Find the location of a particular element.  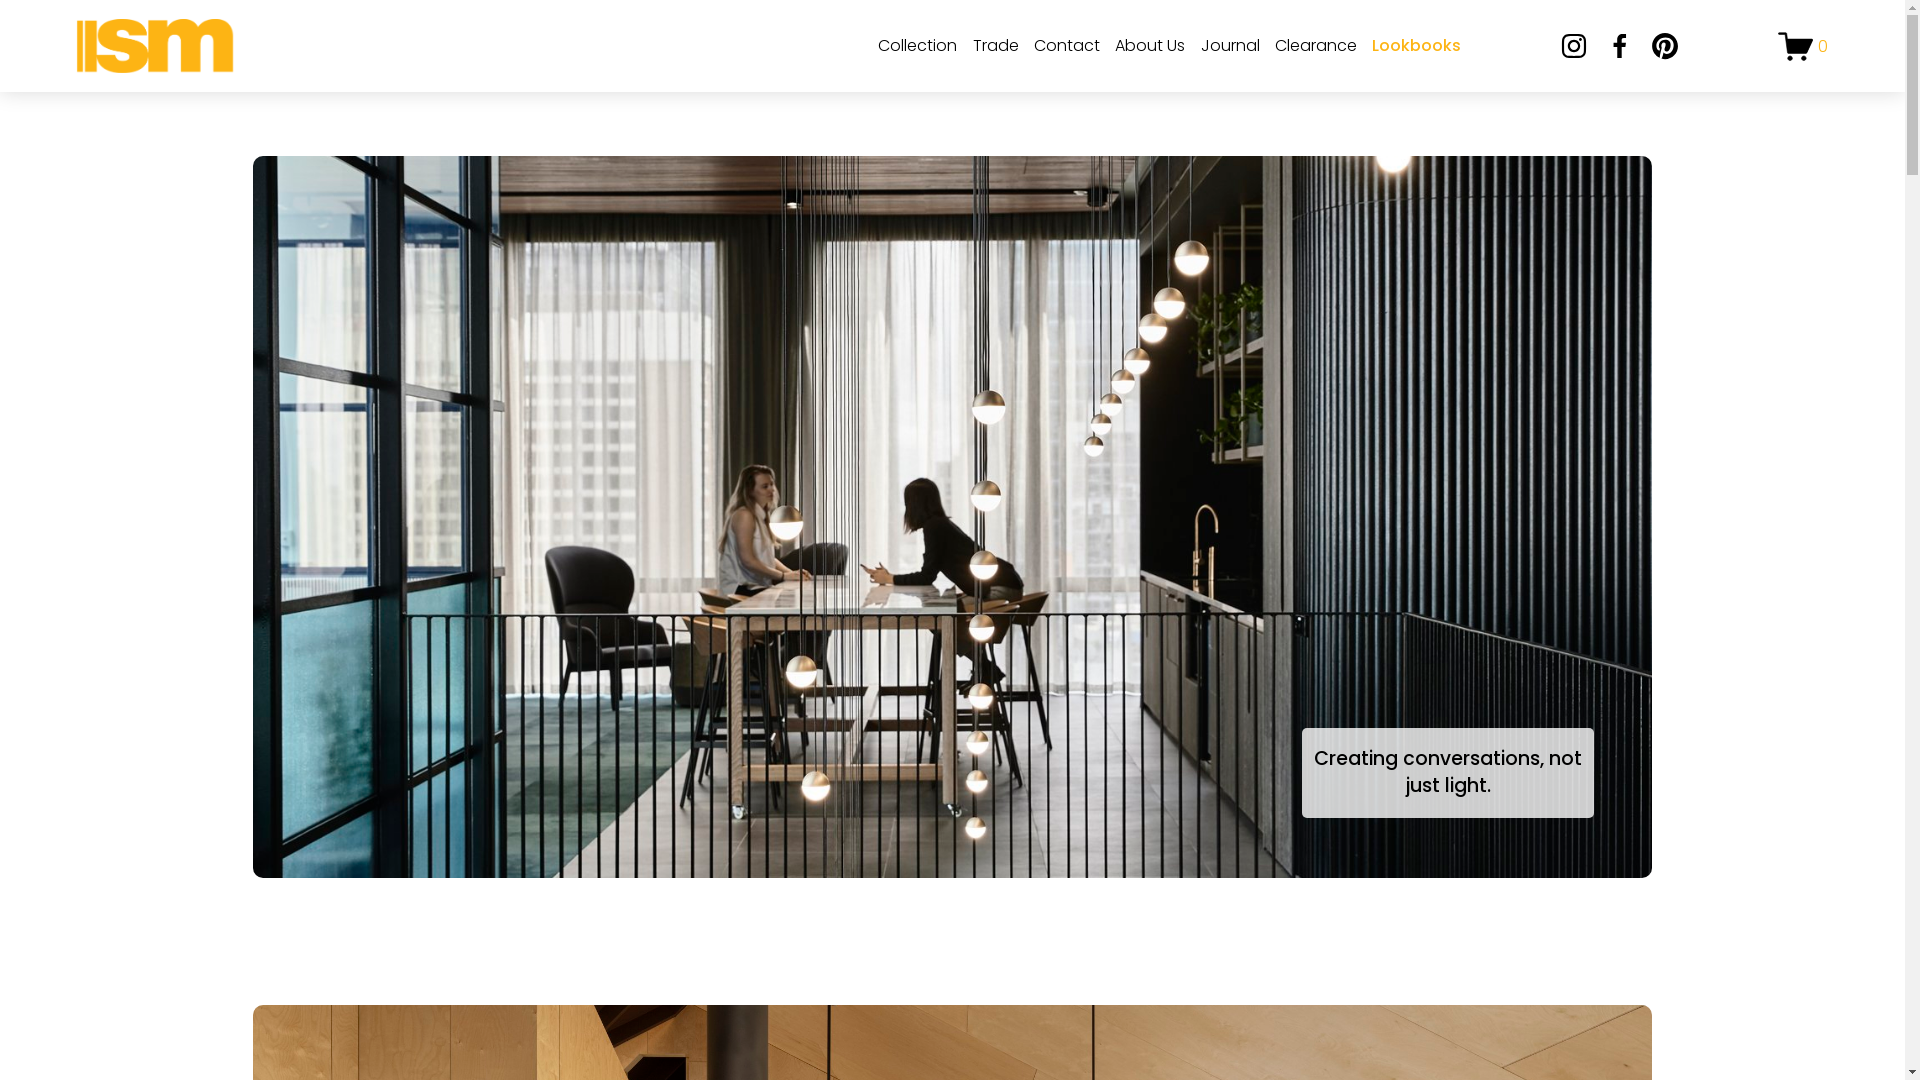

Journal is located at coordinates (1230, 46).